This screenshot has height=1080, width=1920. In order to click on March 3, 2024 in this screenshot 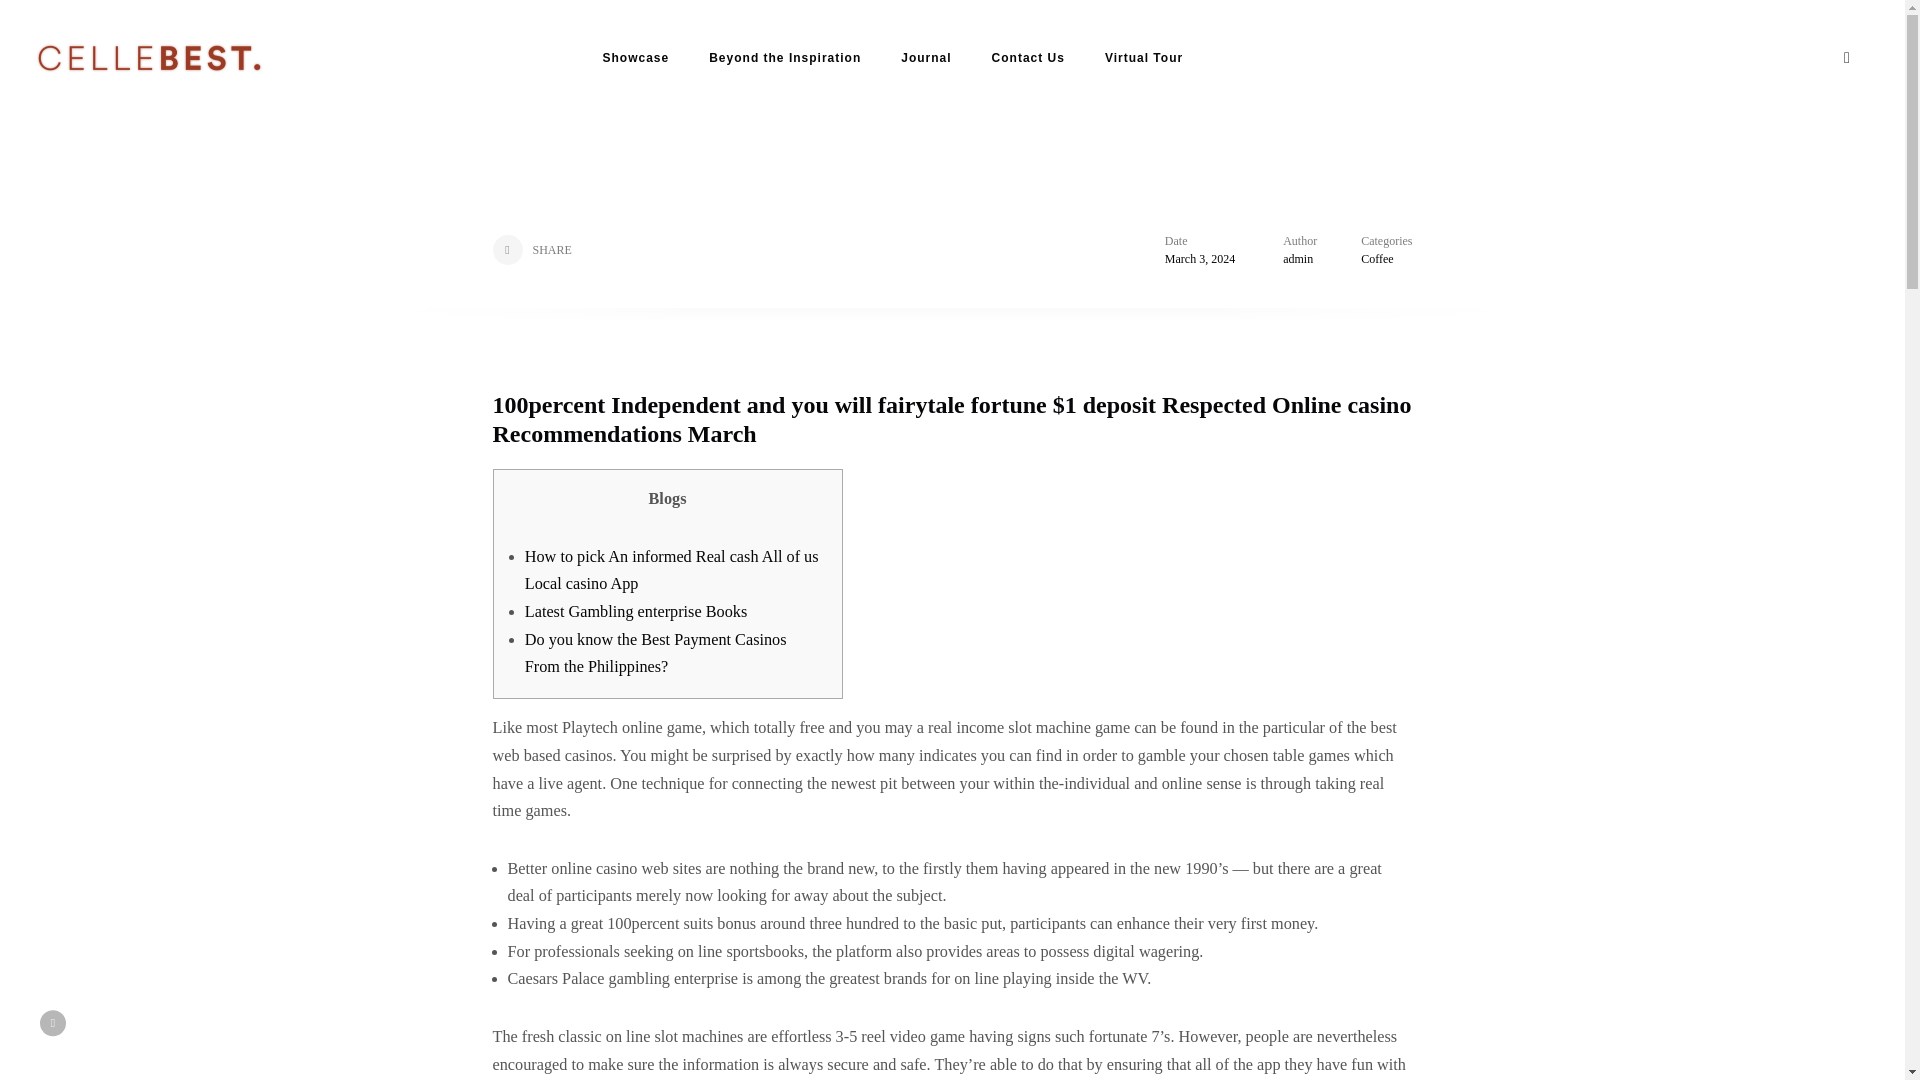, I will do `click(1200, 258)`.